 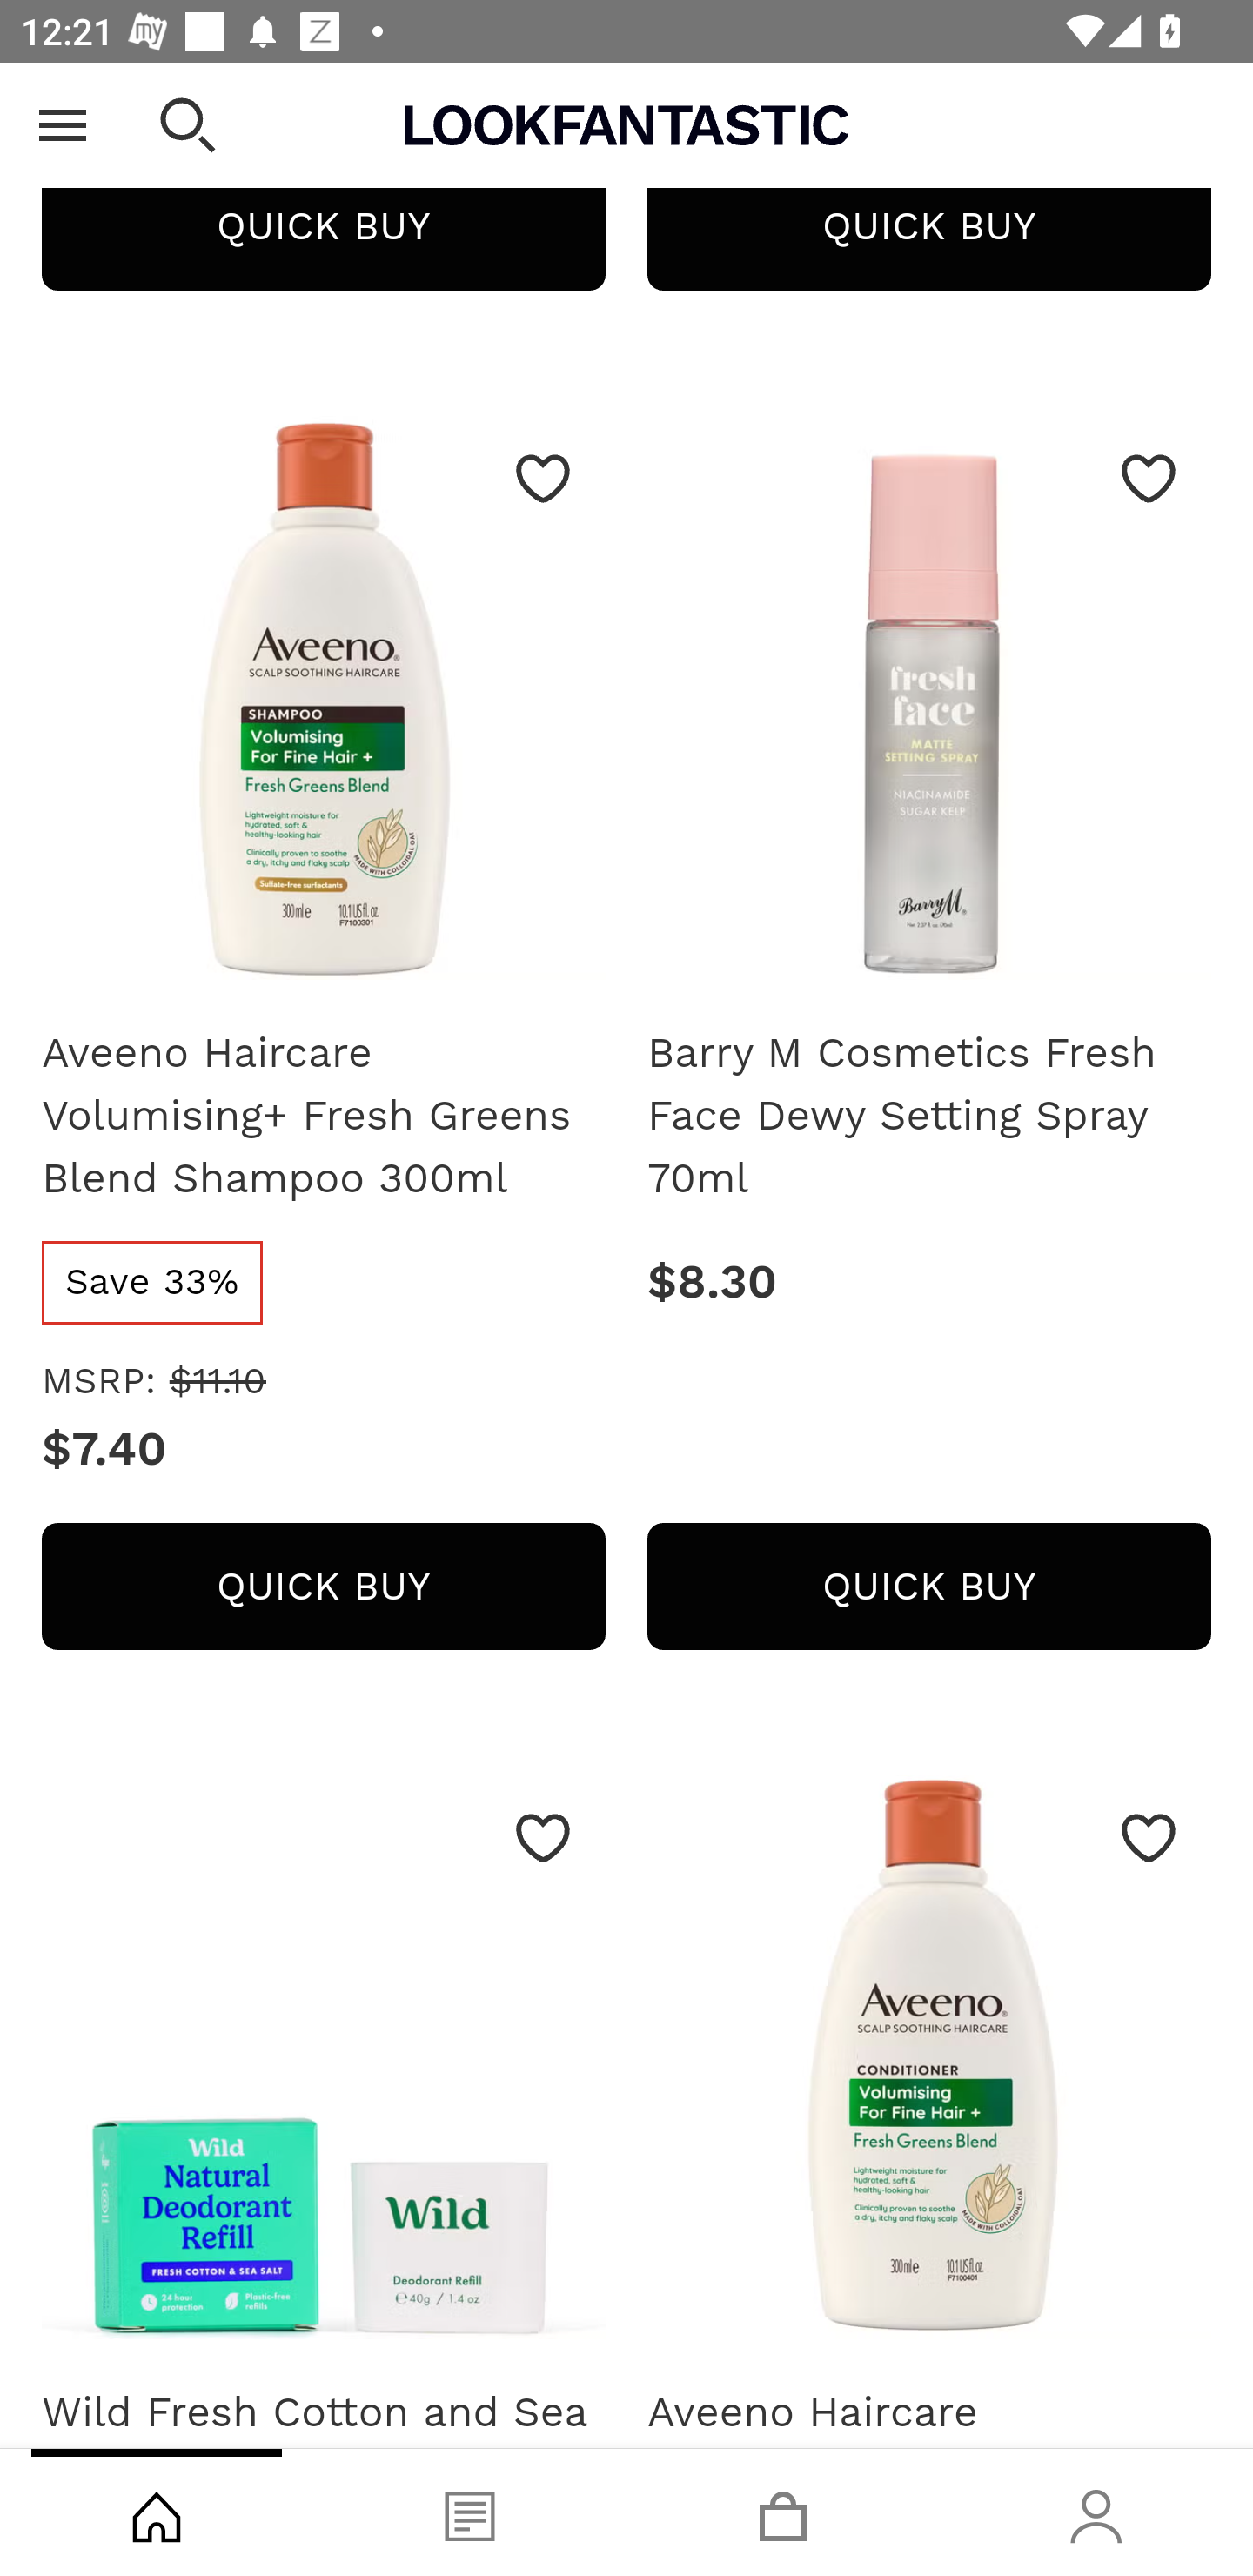 What do you see at coordinates (929, 1283) in the screenshot?
I see `Price: $8.30` at bounding box center [929, 1283].